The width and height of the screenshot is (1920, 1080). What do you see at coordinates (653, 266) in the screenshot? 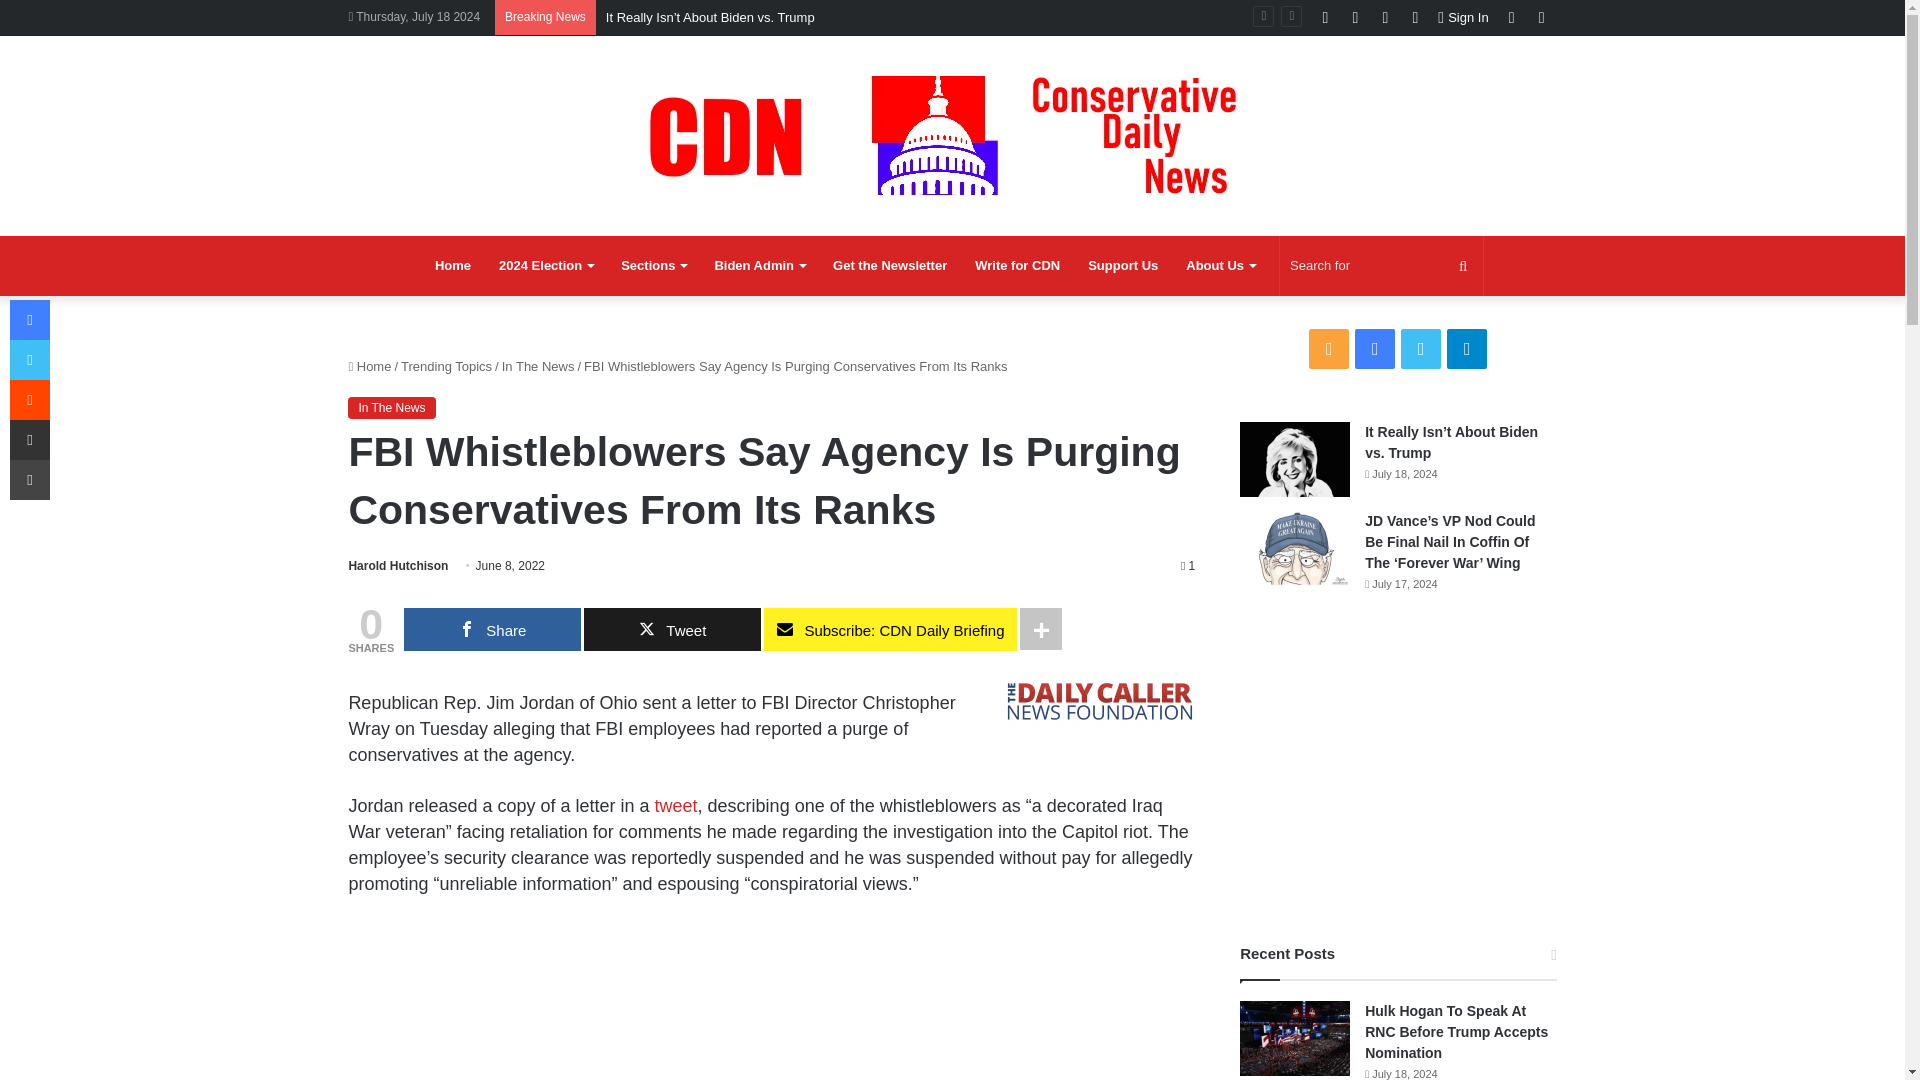
I see `Sections` at bounding box center [653, 266].